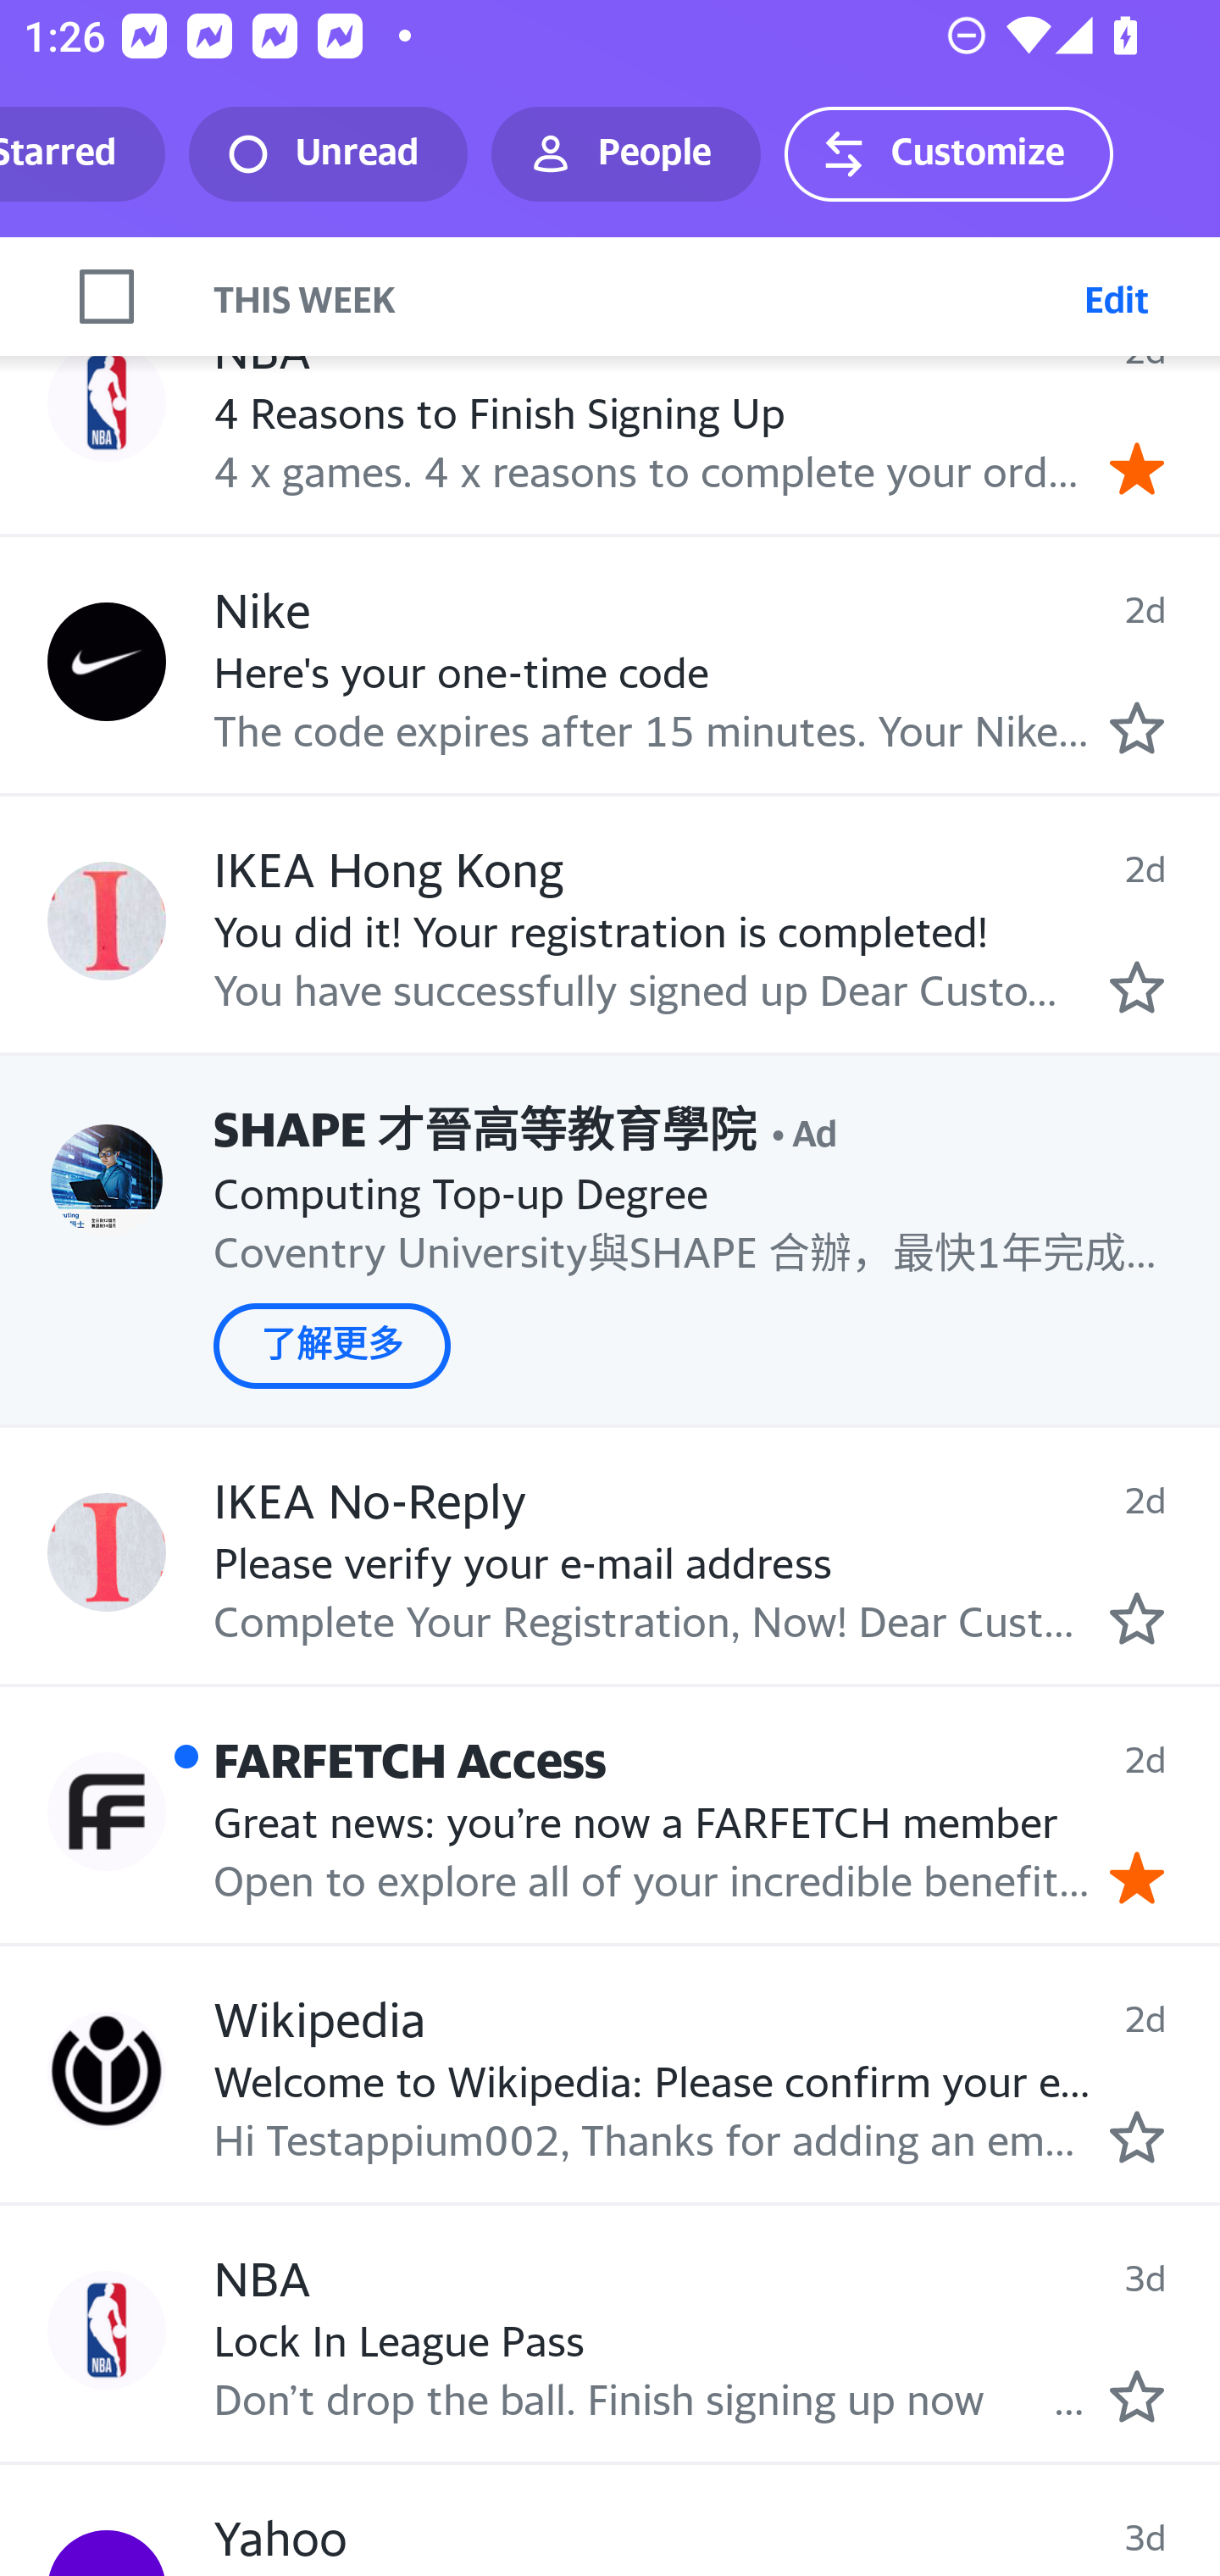  Describe the element at coordinates (948, 154) in the screenshot. I see `Customize` at that location.